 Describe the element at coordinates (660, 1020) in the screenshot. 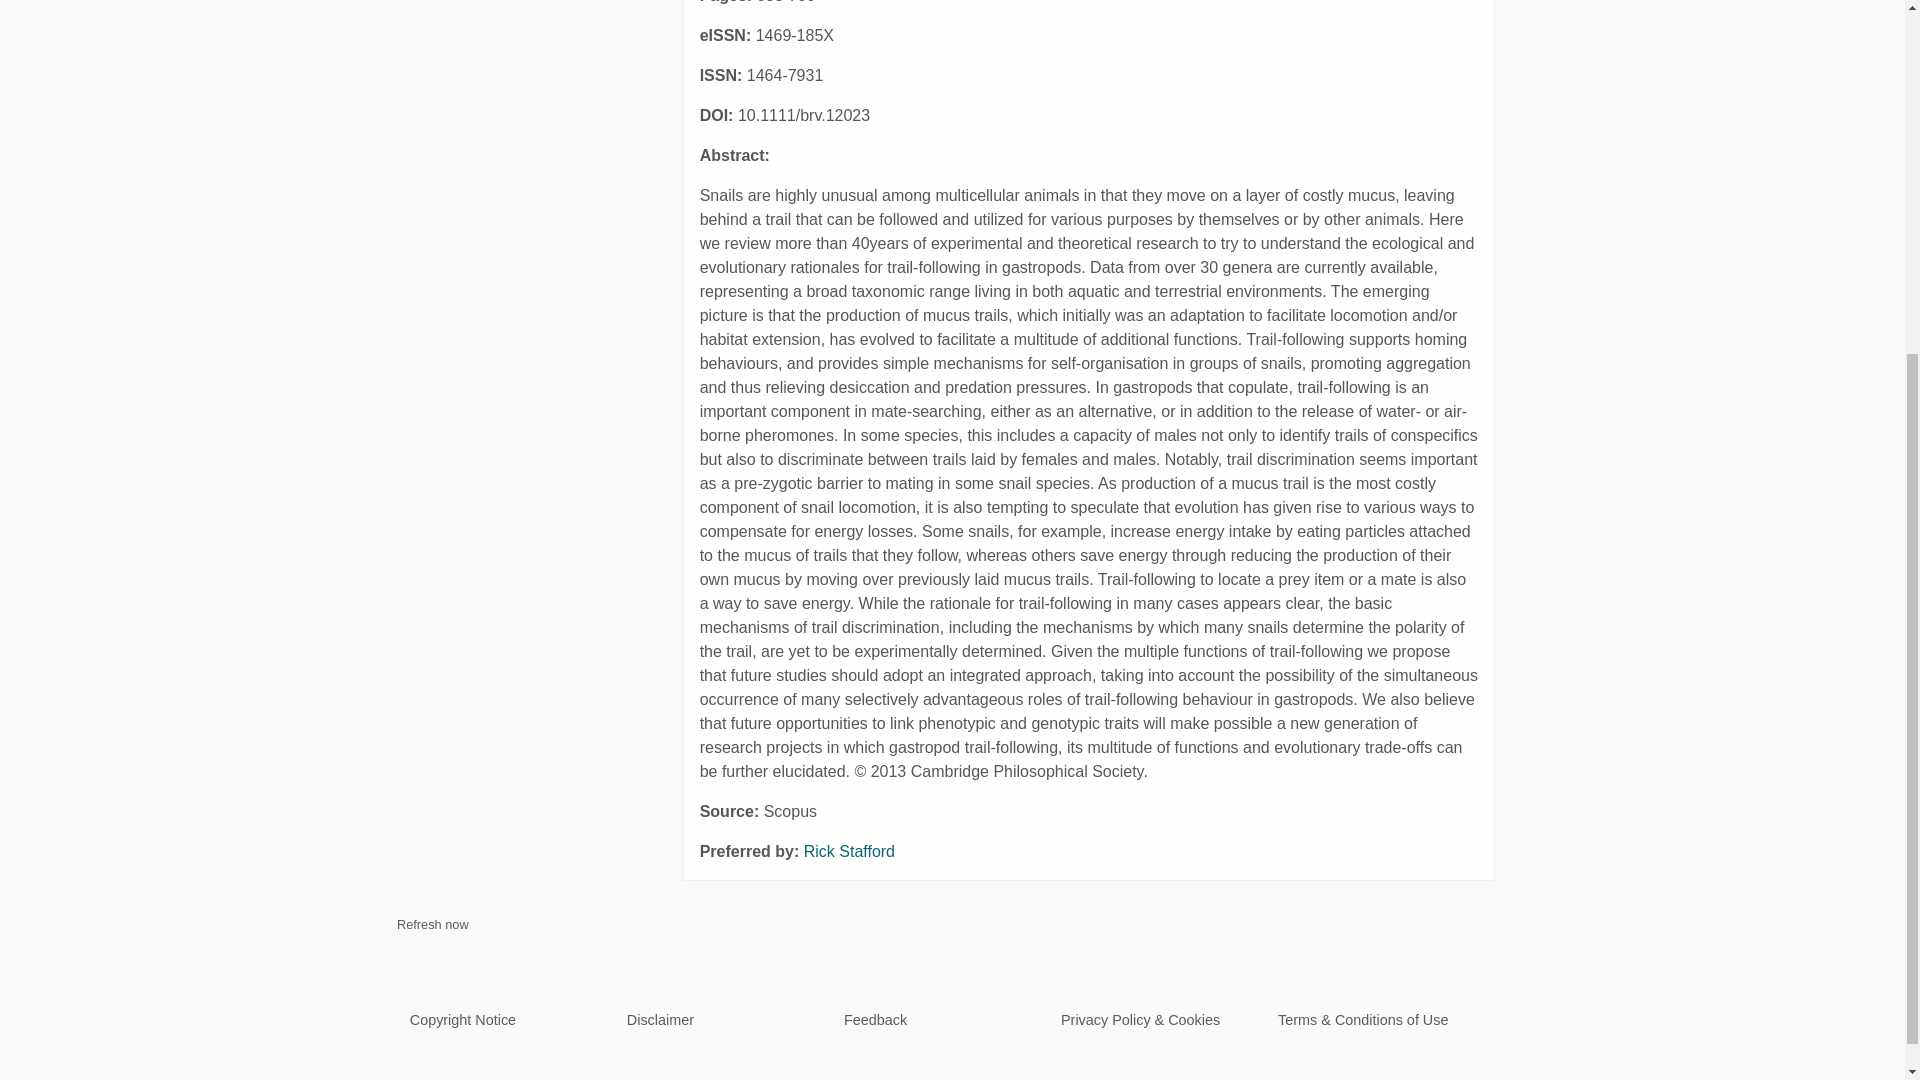

I see `Disclaimer` at that location.